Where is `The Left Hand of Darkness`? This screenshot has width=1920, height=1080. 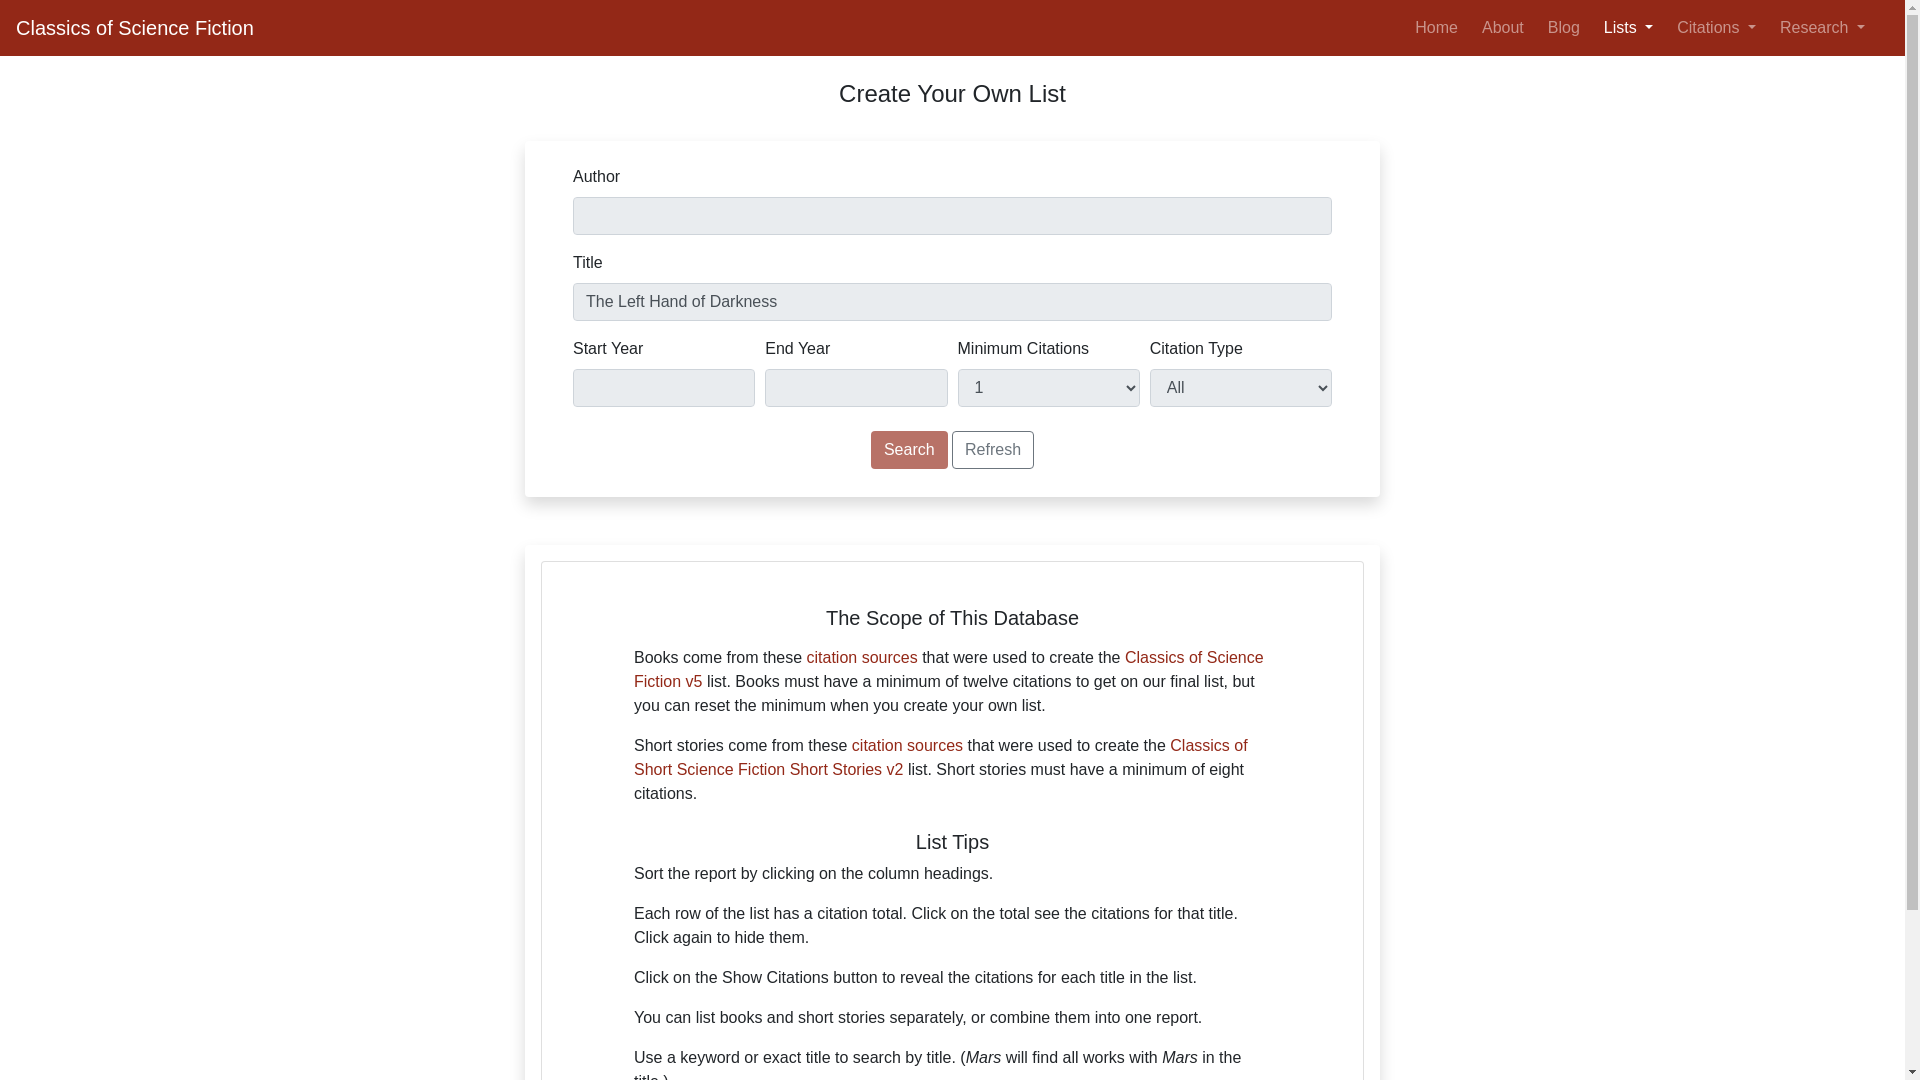 The Left Hand of Darkness is located at coordinates (952, 301).